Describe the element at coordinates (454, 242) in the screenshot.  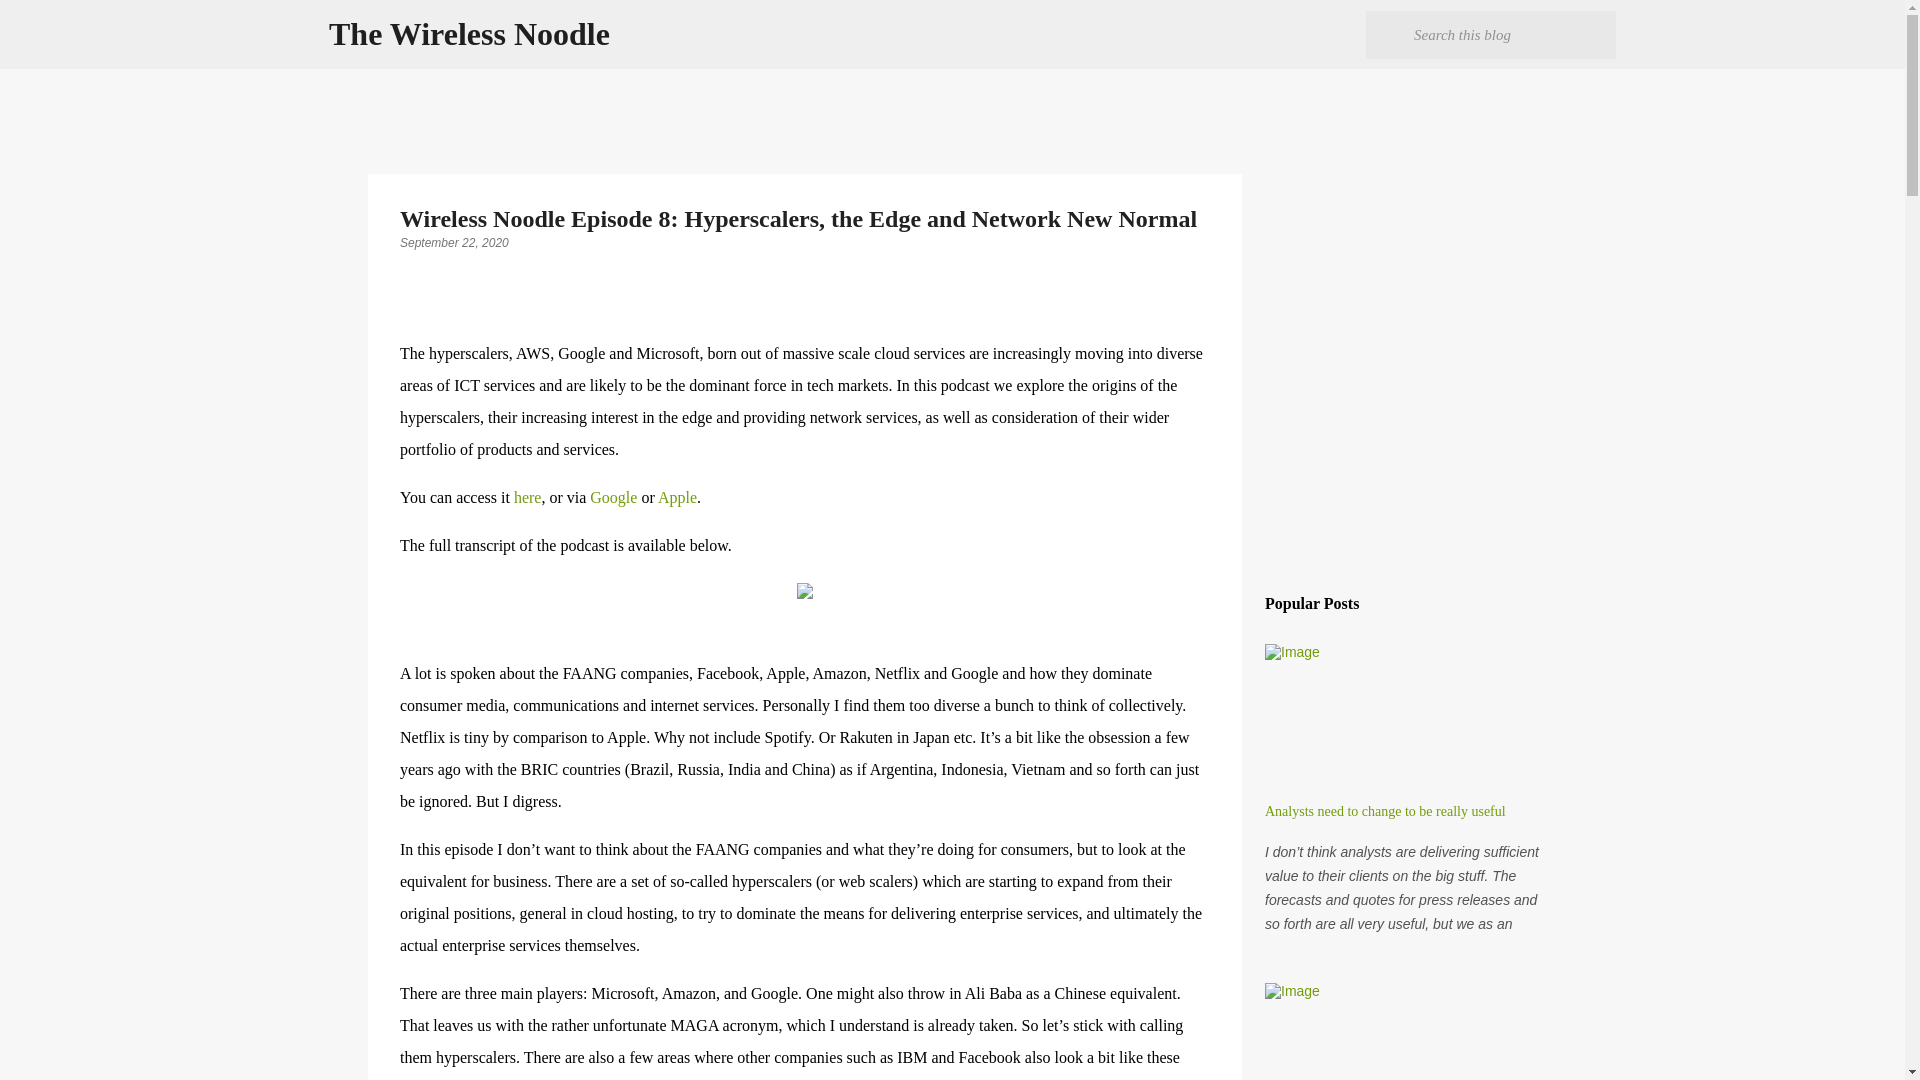
I see `September 22, 2020` at that location.